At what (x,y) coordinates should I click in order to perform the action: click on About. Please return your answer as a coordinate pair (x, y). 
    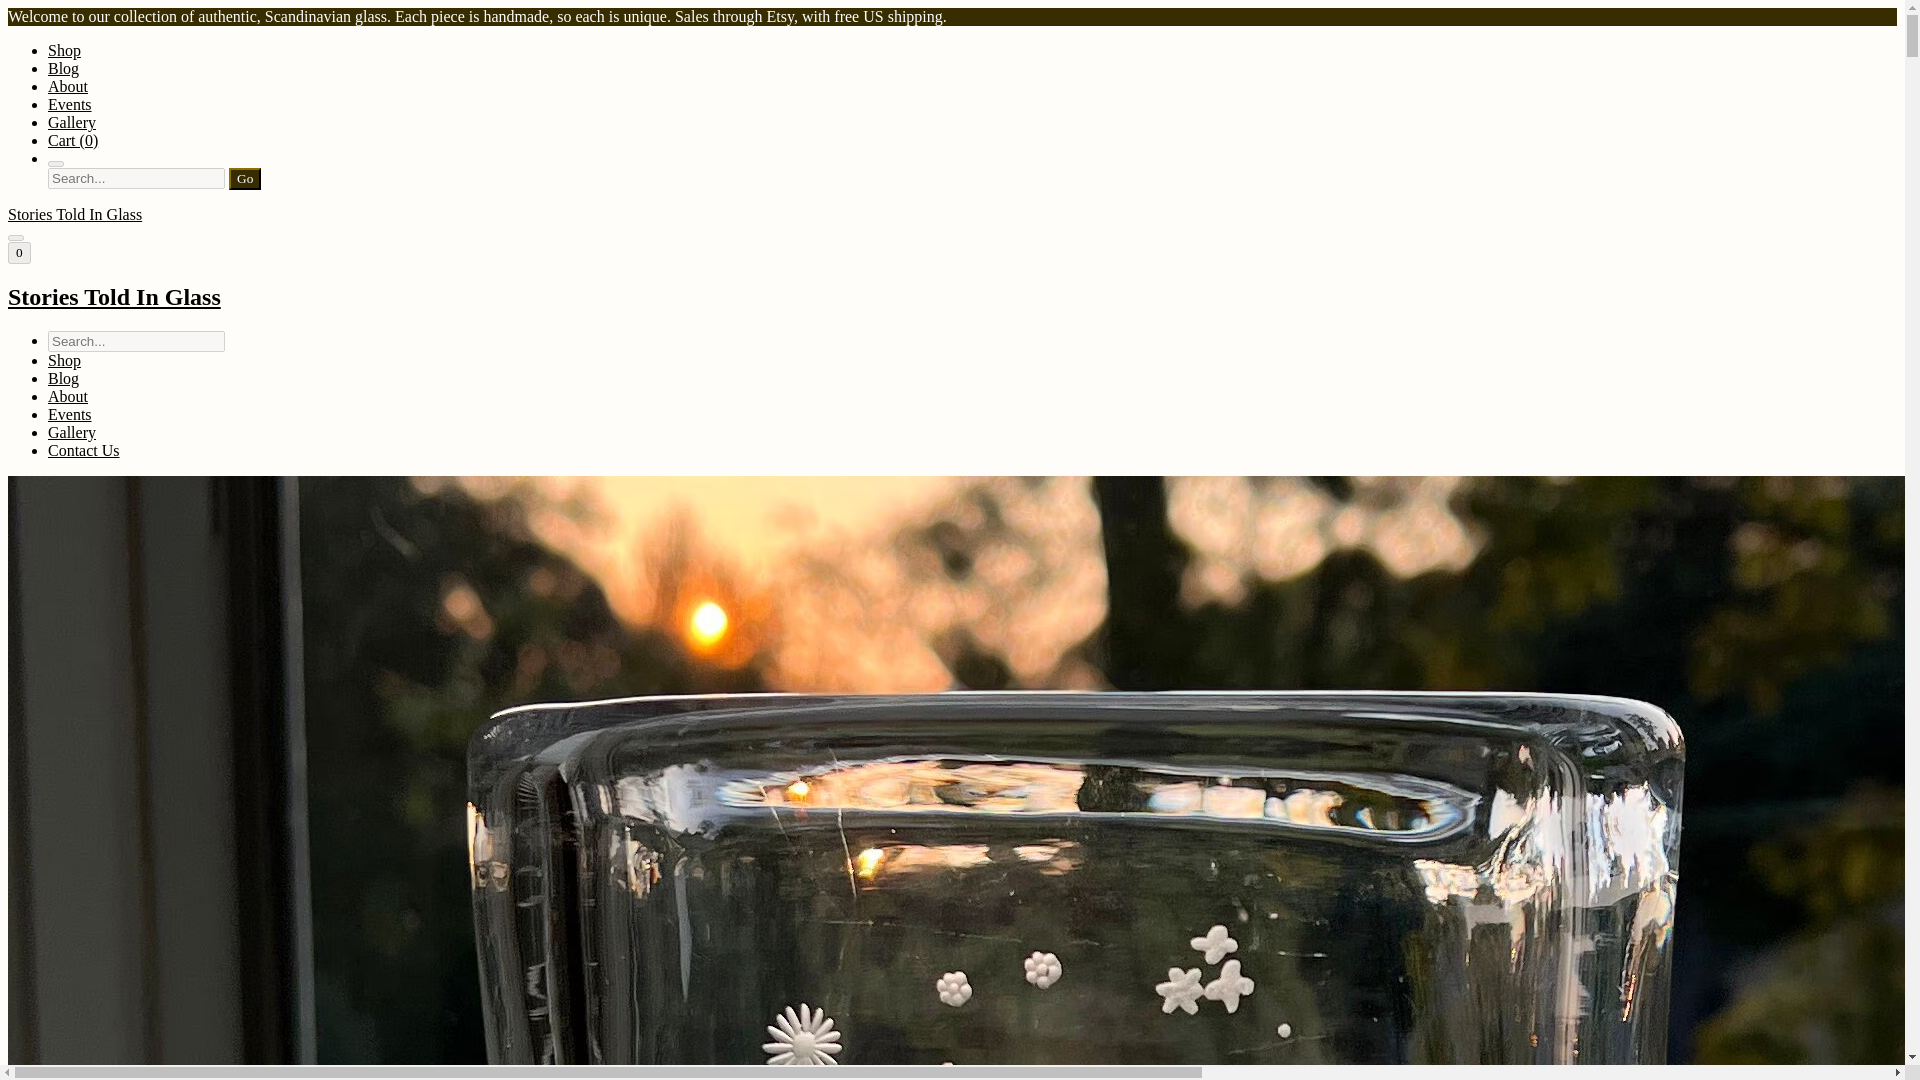
    Looking at the image, I should click on (68, 396).